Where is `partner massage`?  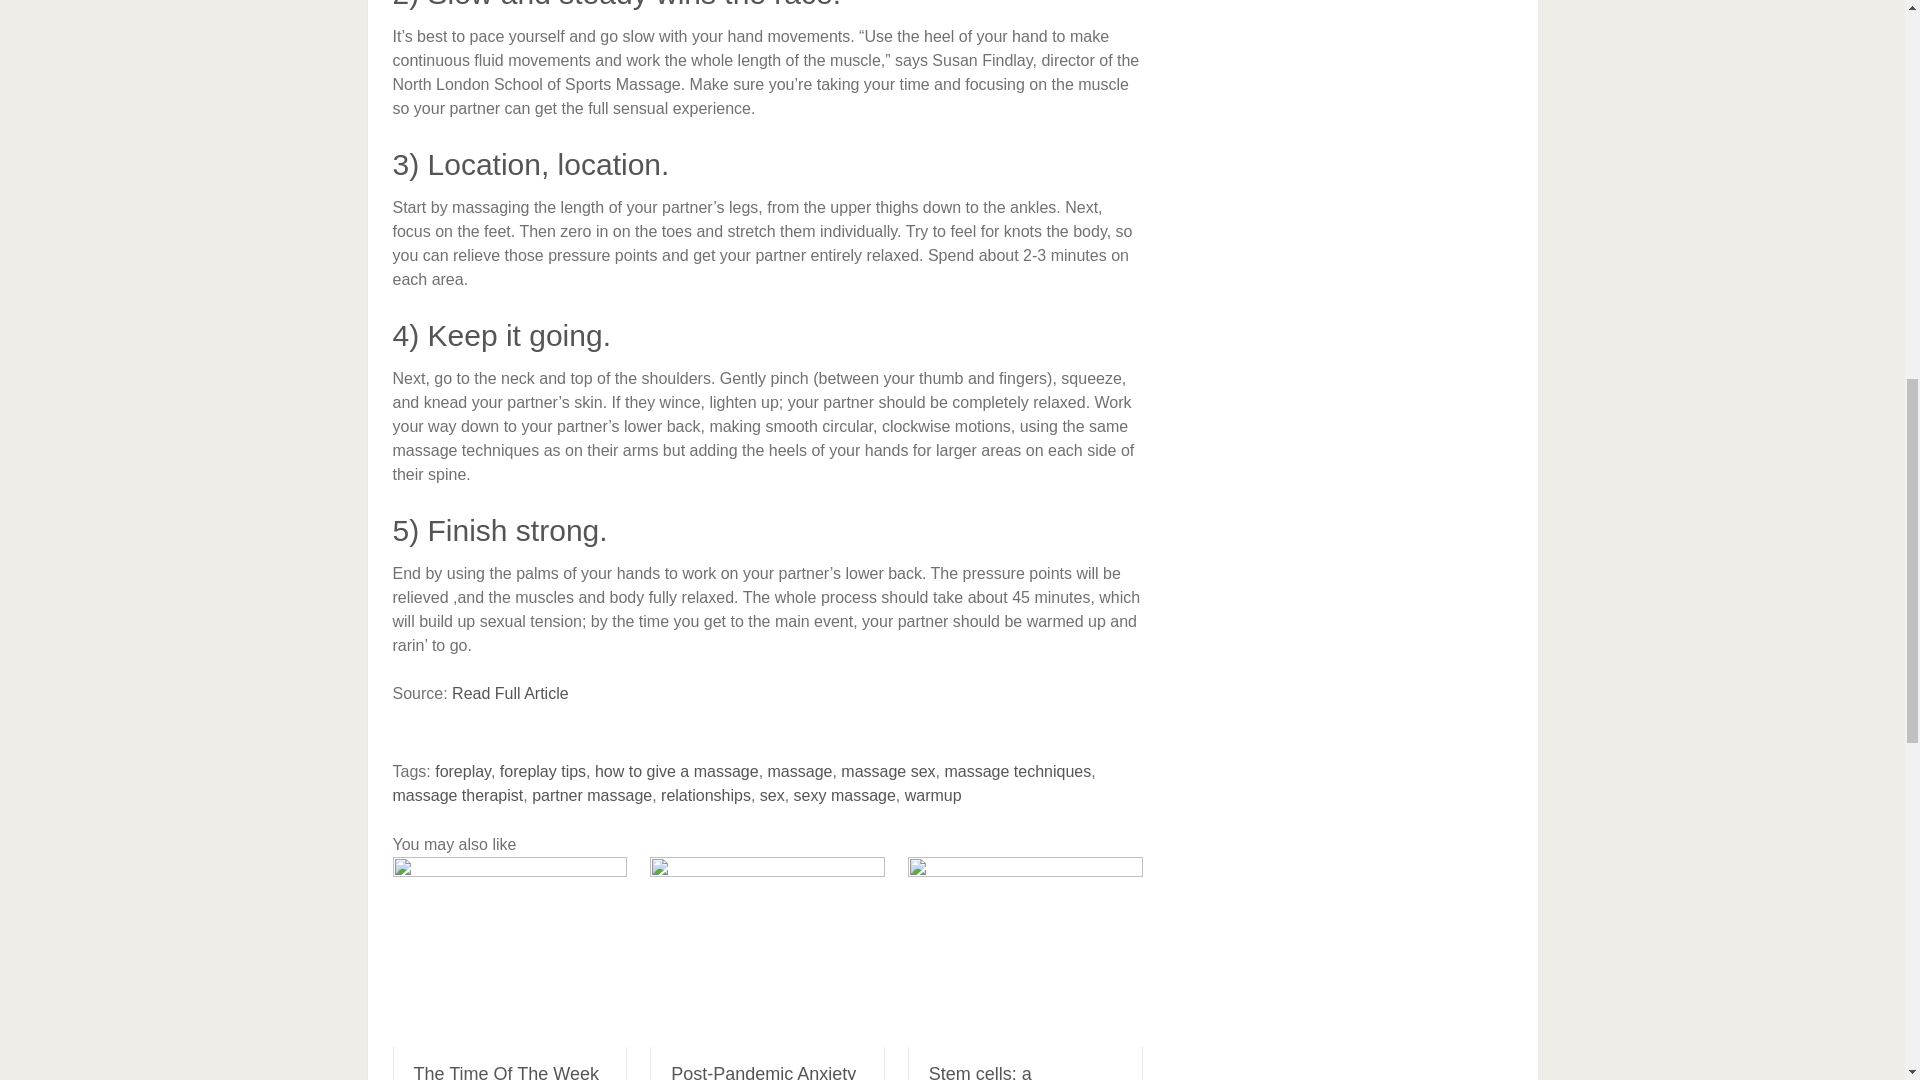 partner massage is located at coordinates (592, 795).